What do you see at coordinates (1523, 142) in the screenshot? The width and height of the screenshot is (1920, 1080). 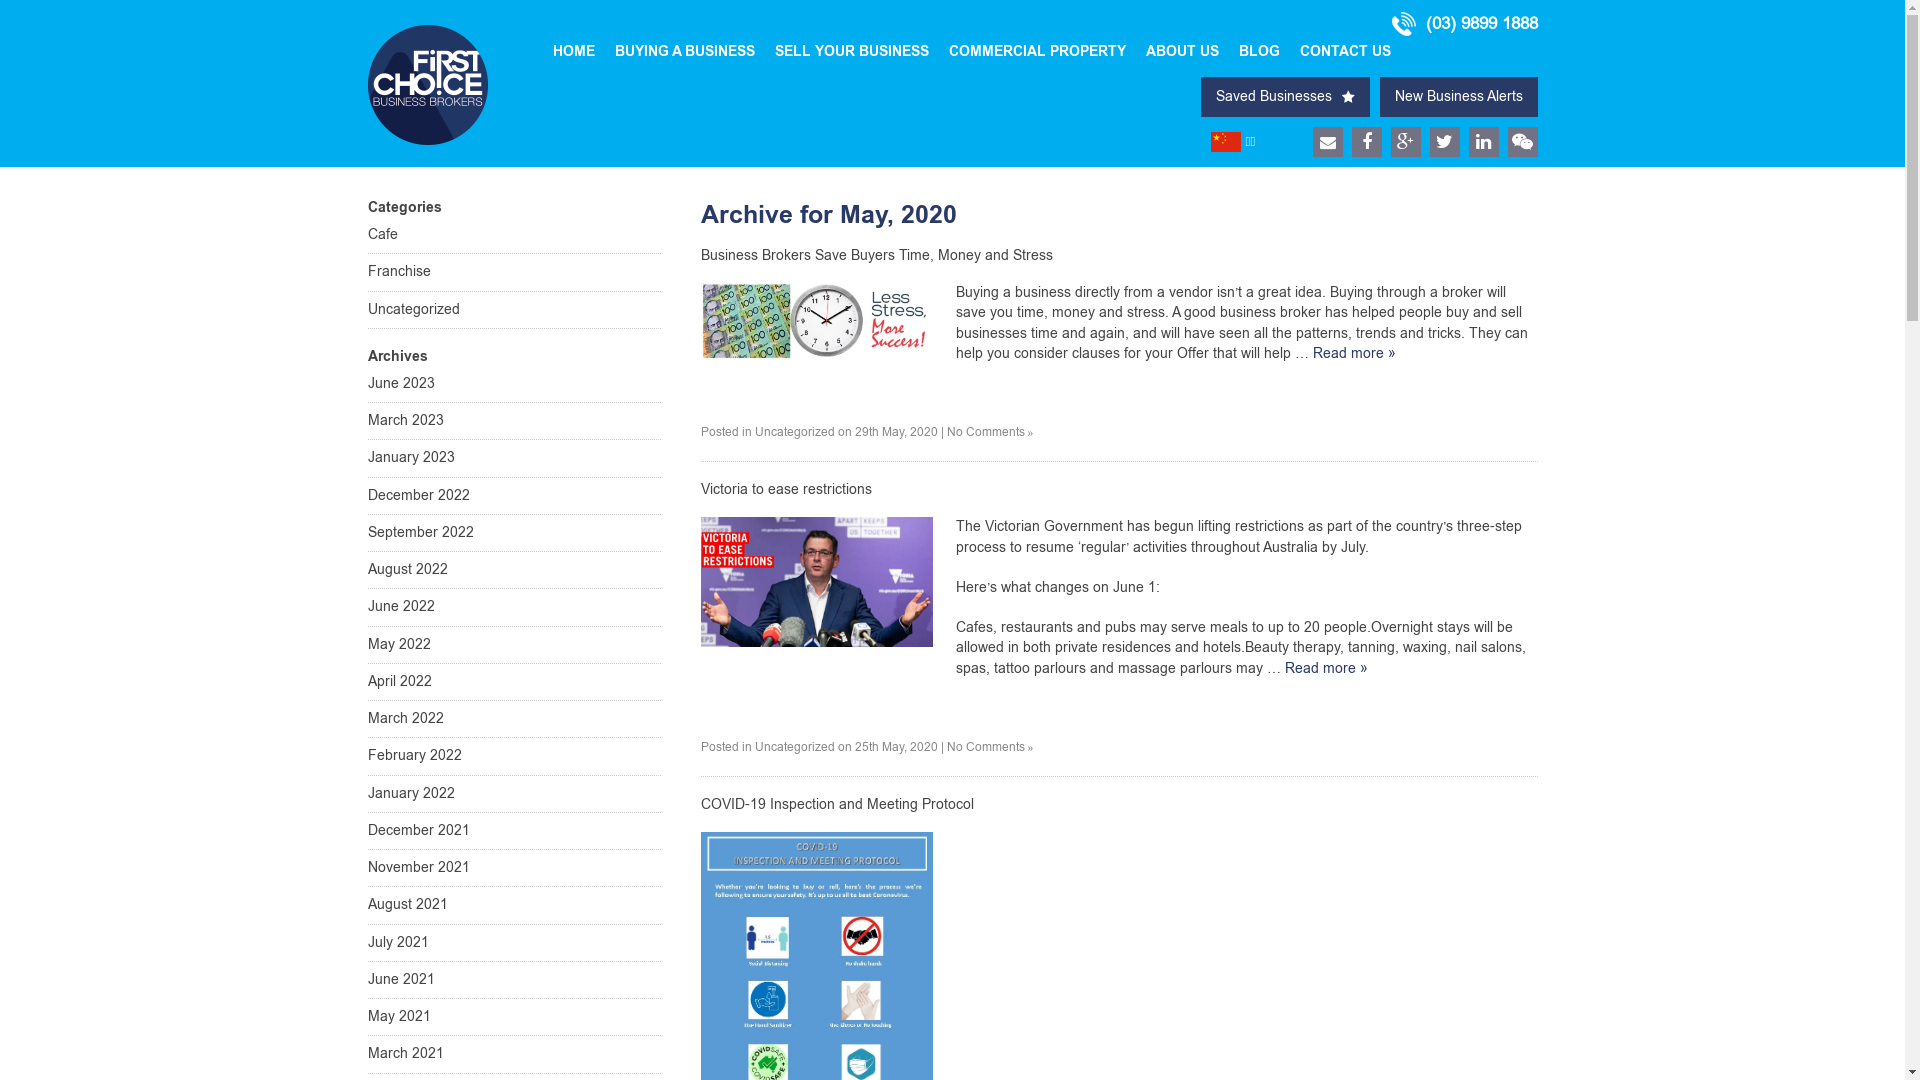 I see `Wechat` at bounding box center [1523, 142].